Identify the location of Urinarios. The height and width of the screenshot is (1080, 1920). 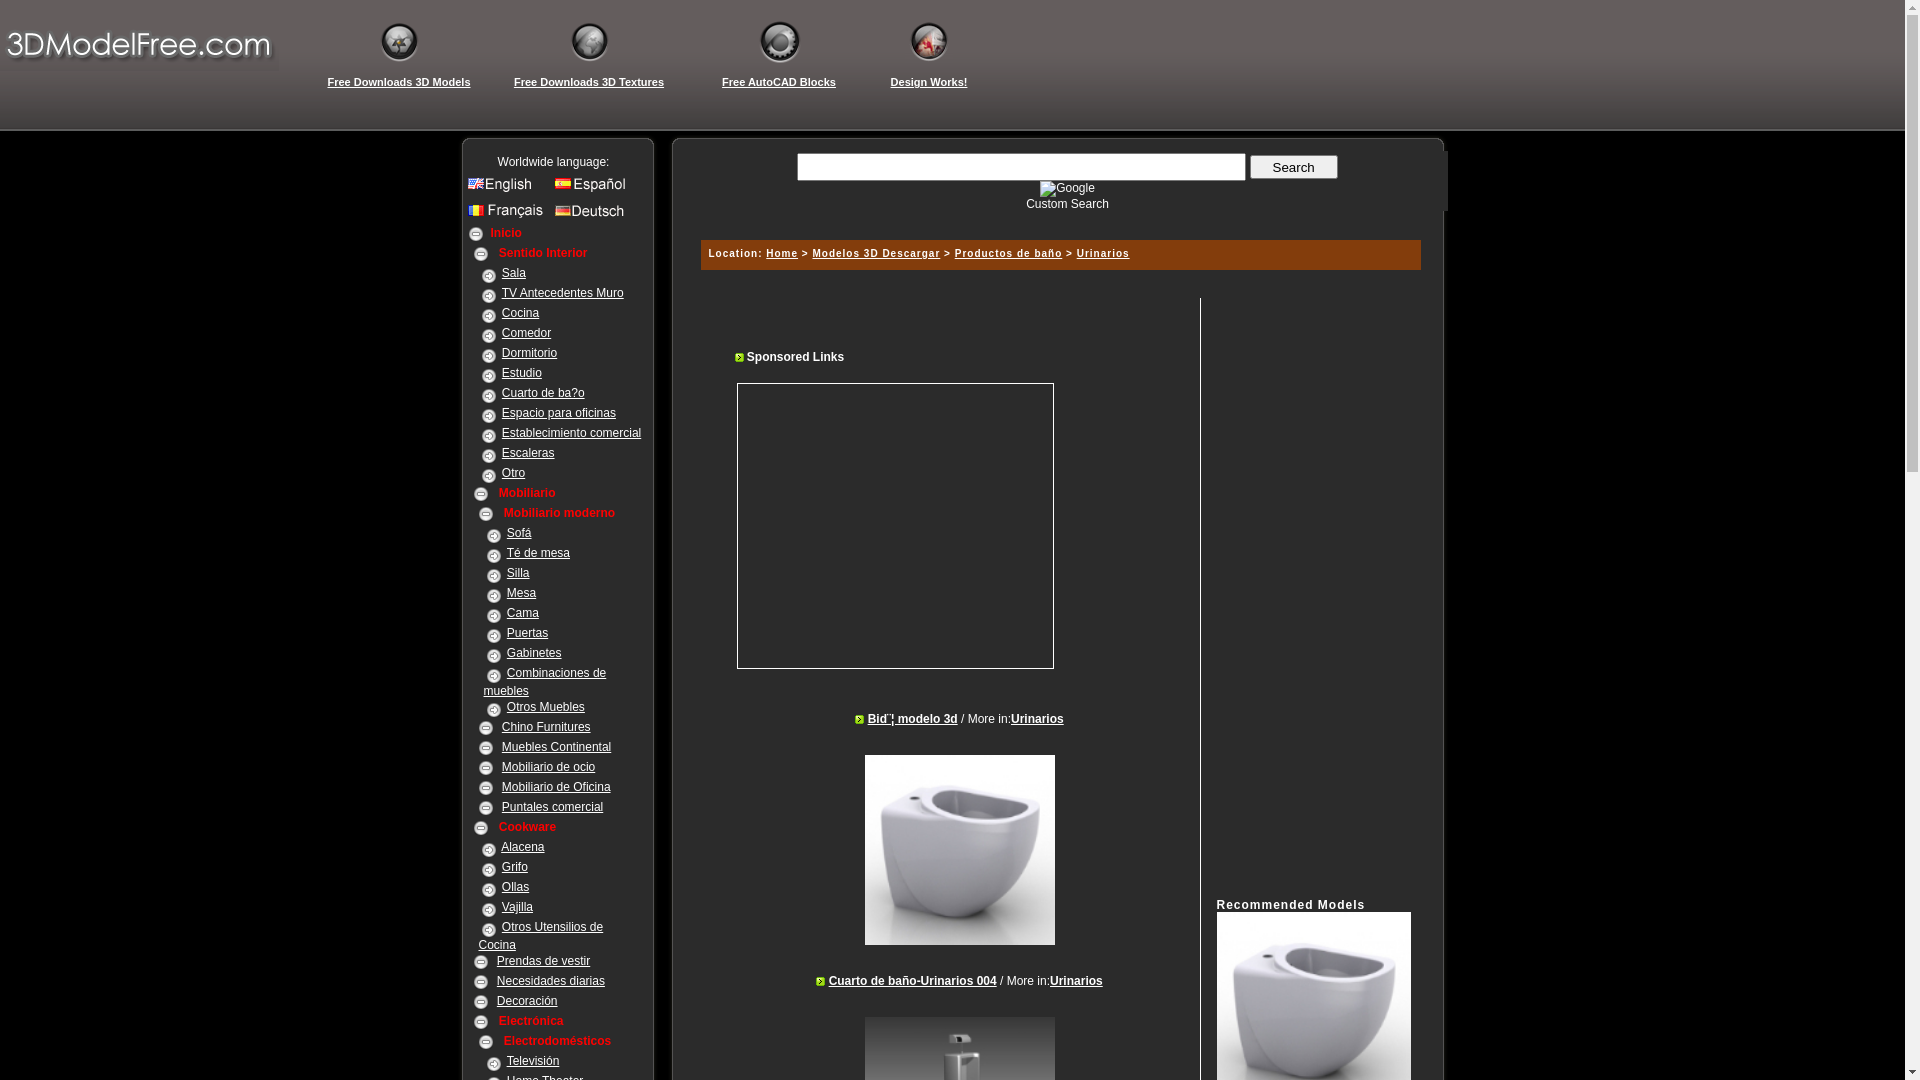
(1038, 719).